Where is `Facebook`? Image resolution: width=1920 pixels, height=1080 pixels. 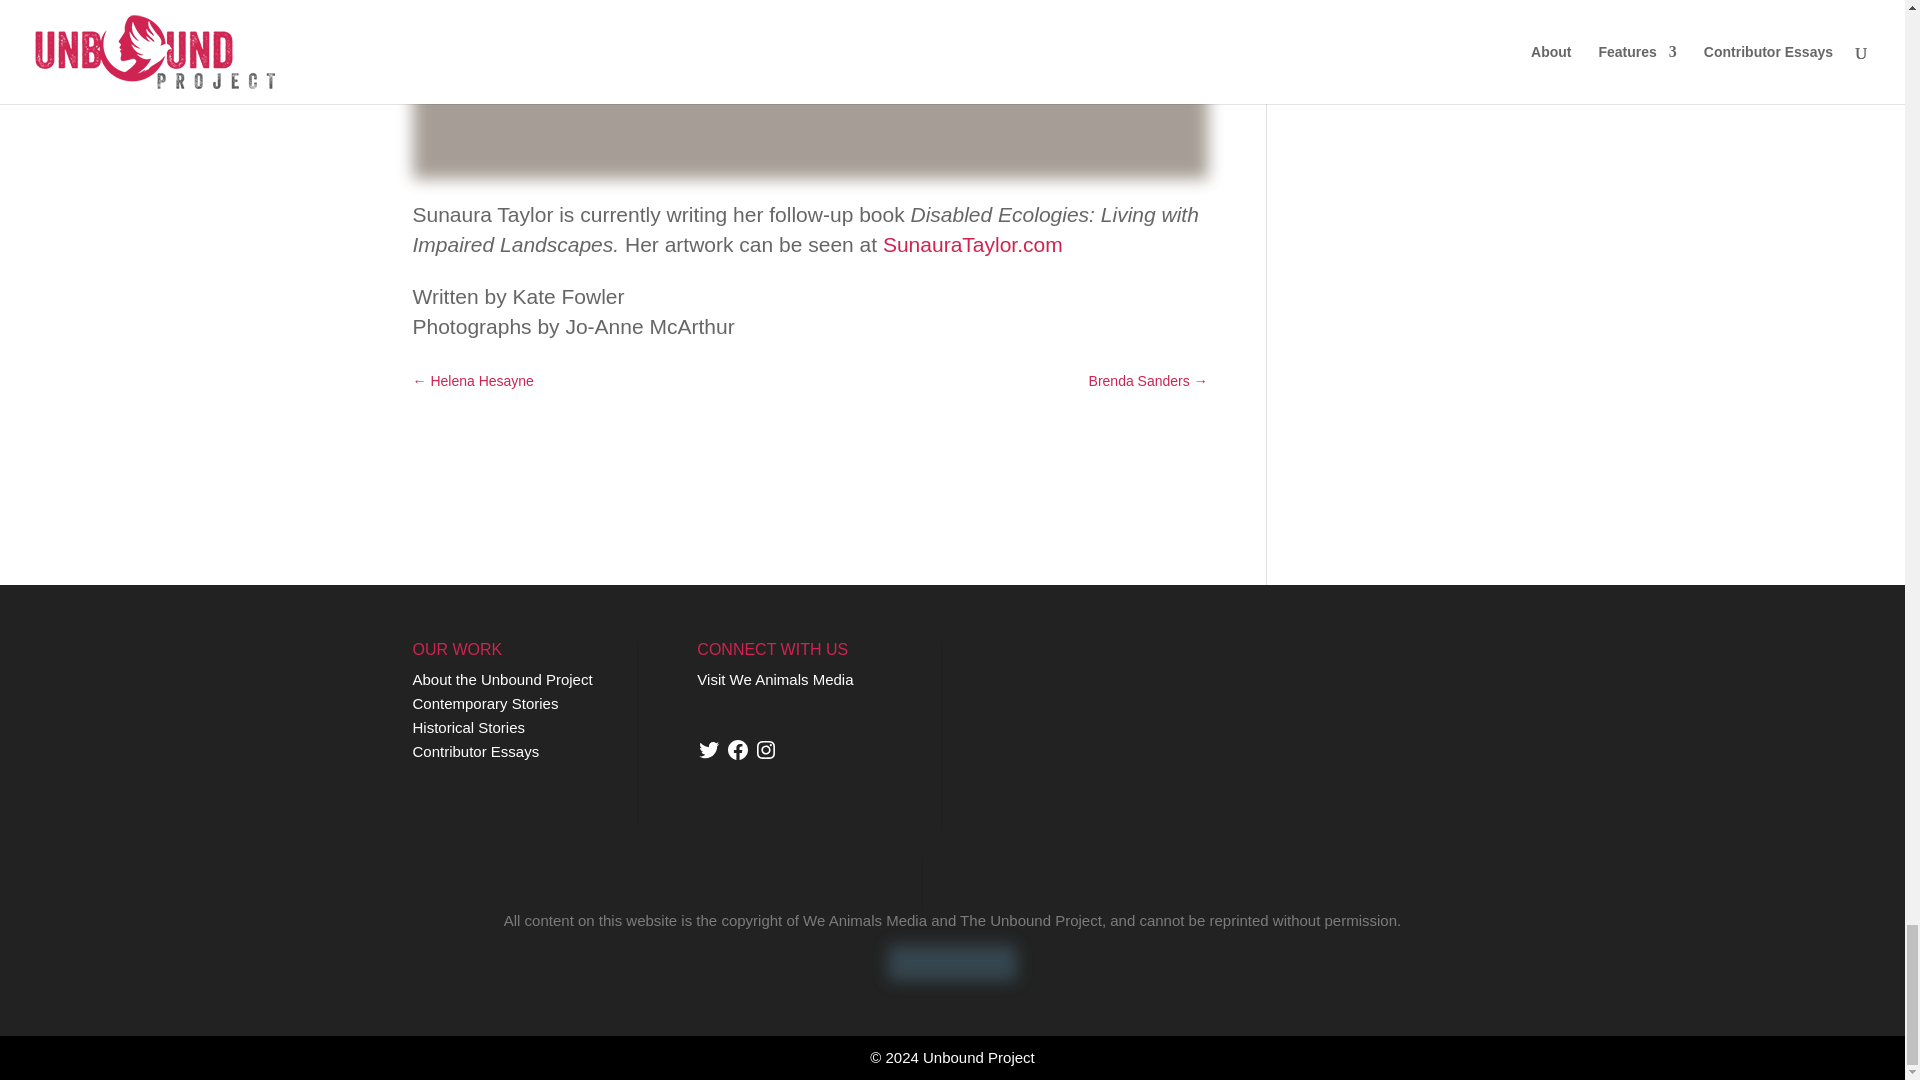
Facebook is located at coordinates (738, 748).